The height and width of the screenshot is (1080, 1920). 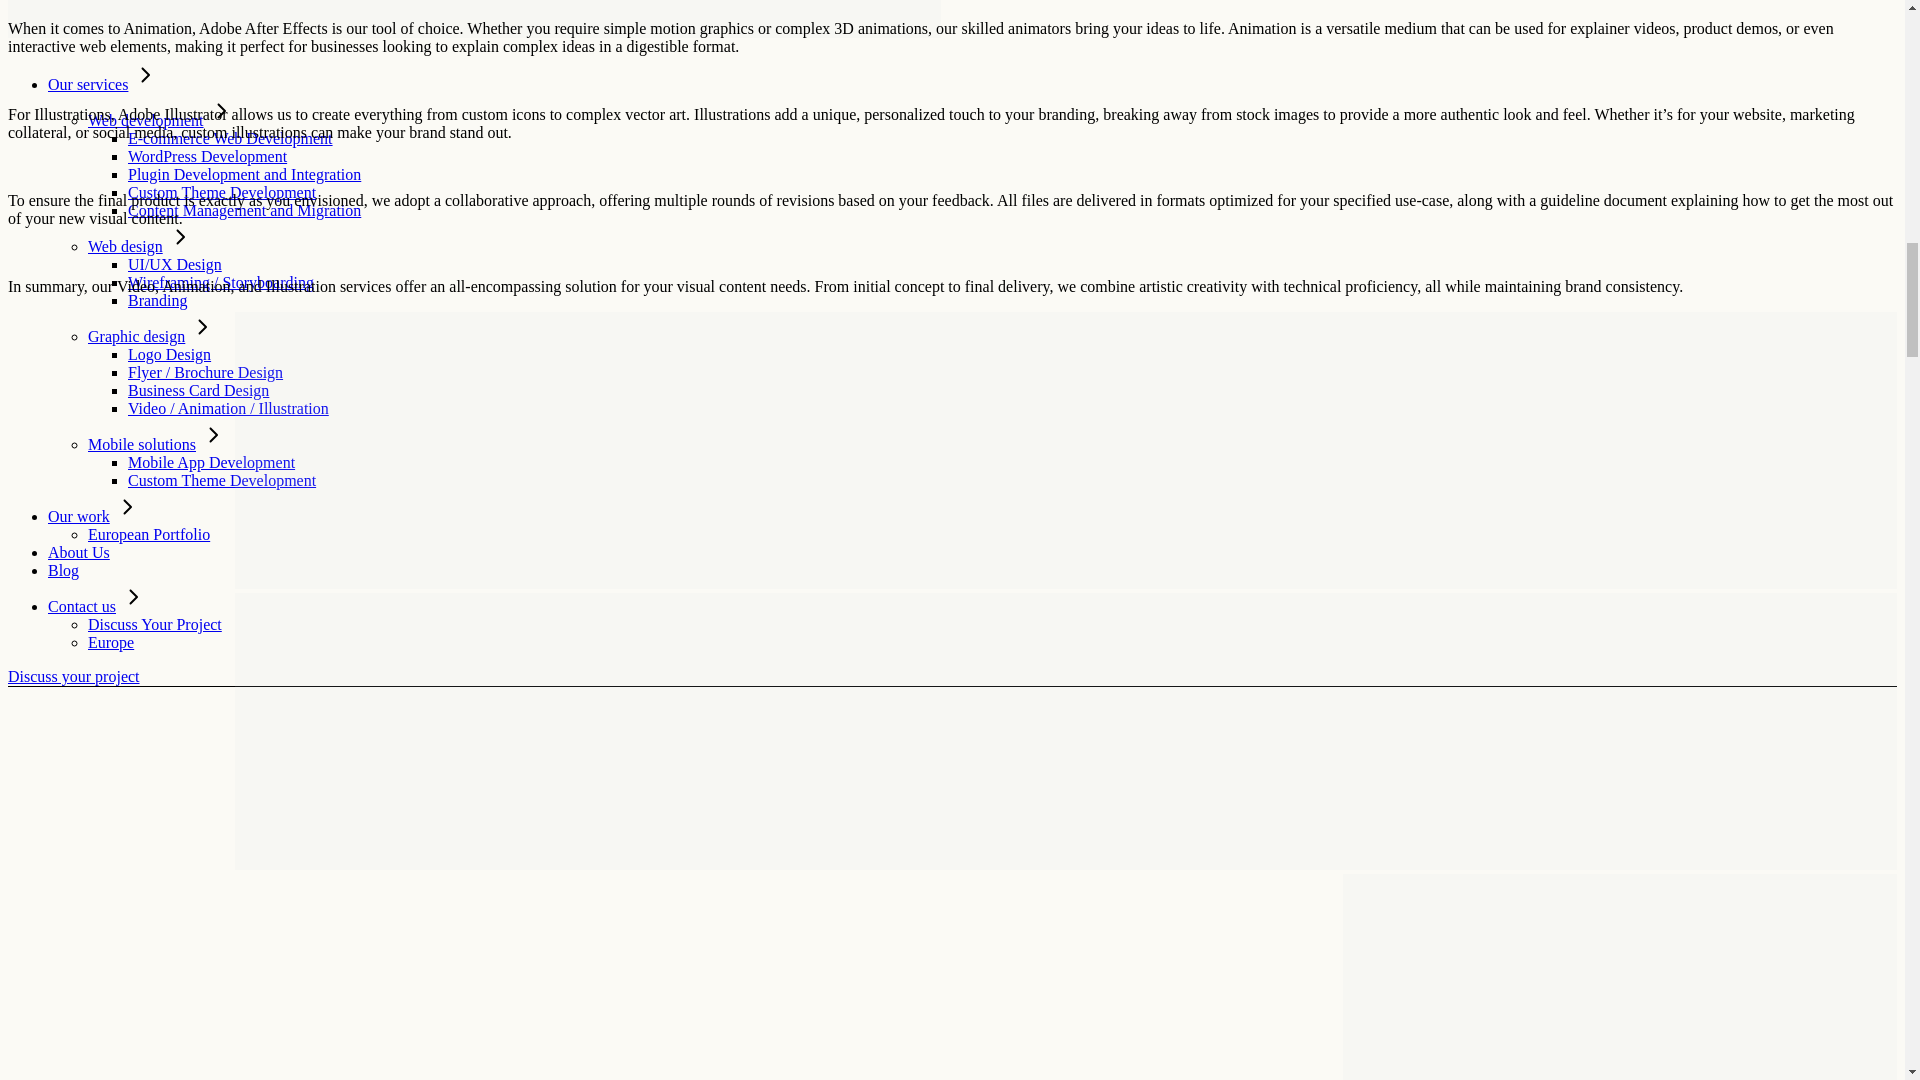 What do you see at coordinates (74, 676) in the screenshot?
I see `Discuss your project` at bounding box center [74, 676].